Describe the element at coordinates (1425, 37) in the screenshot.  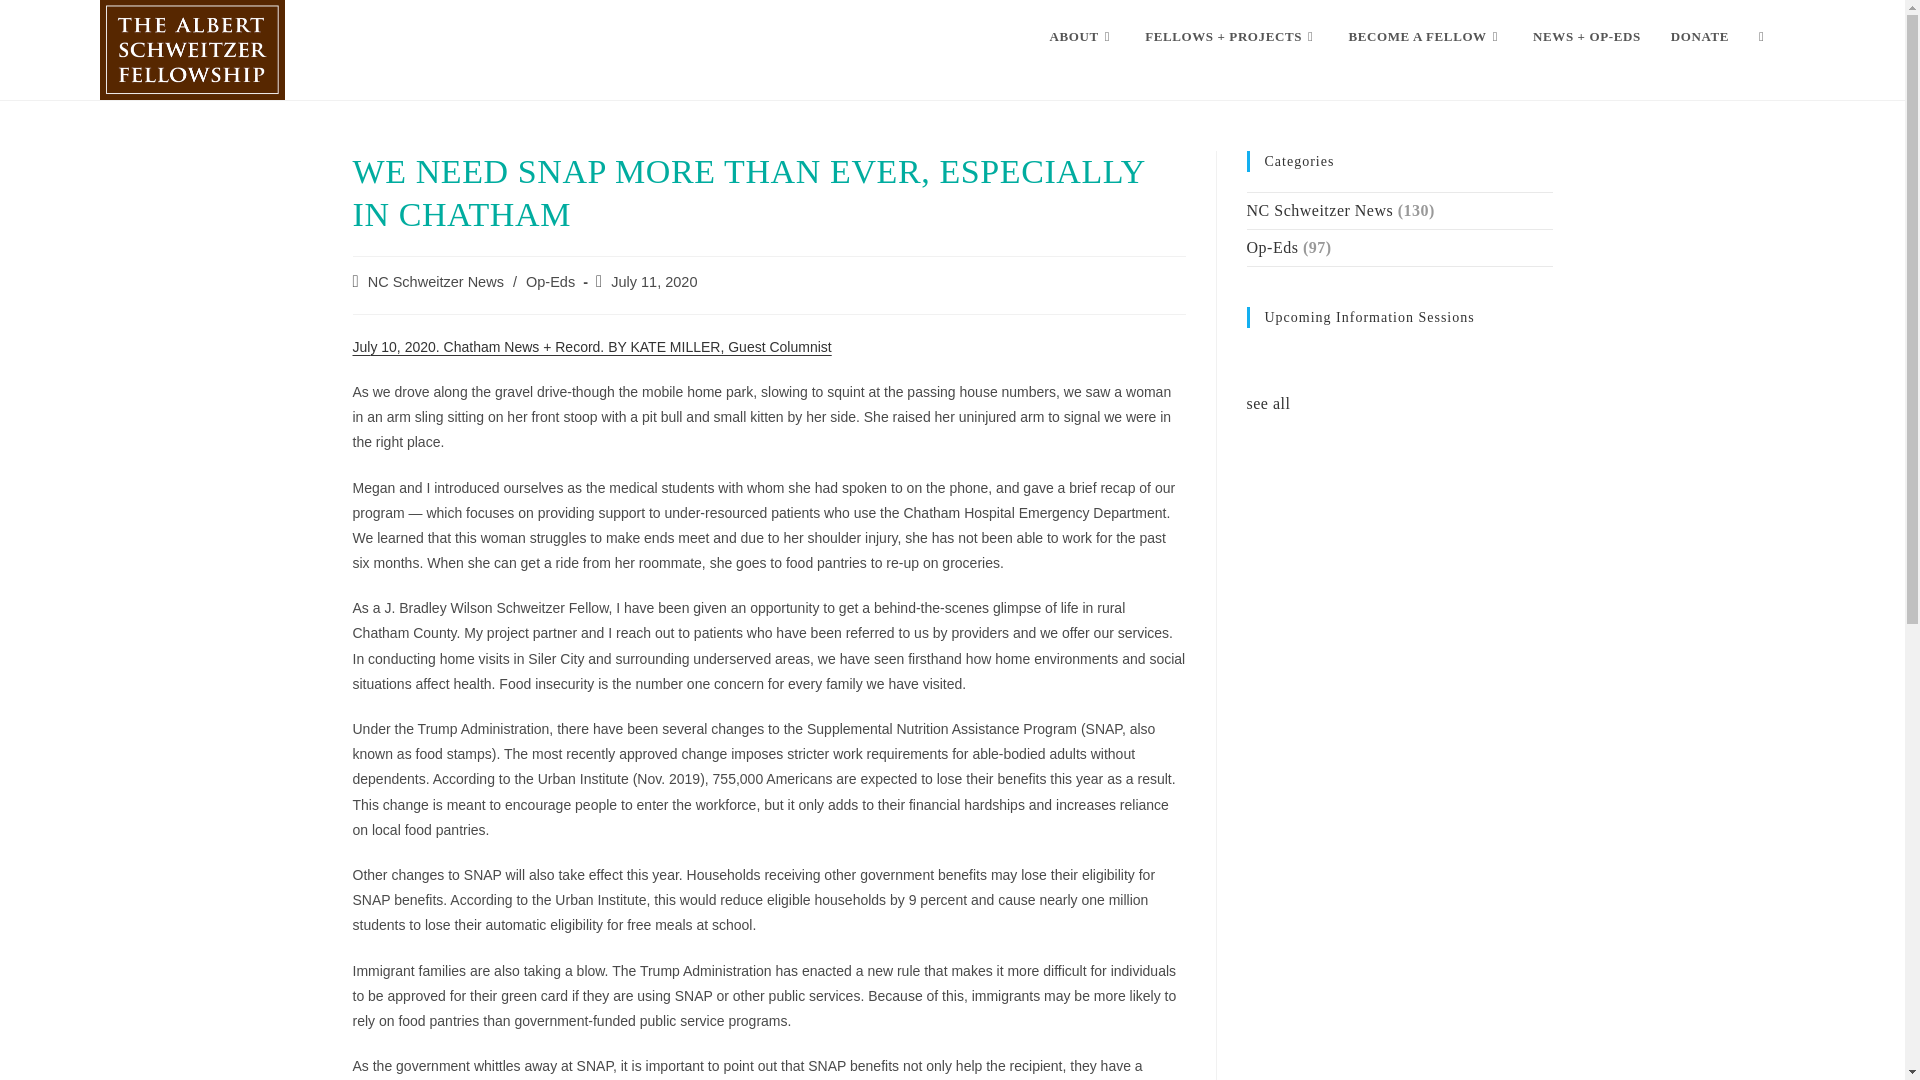
I see `BECOME A FELLOW` at that location.